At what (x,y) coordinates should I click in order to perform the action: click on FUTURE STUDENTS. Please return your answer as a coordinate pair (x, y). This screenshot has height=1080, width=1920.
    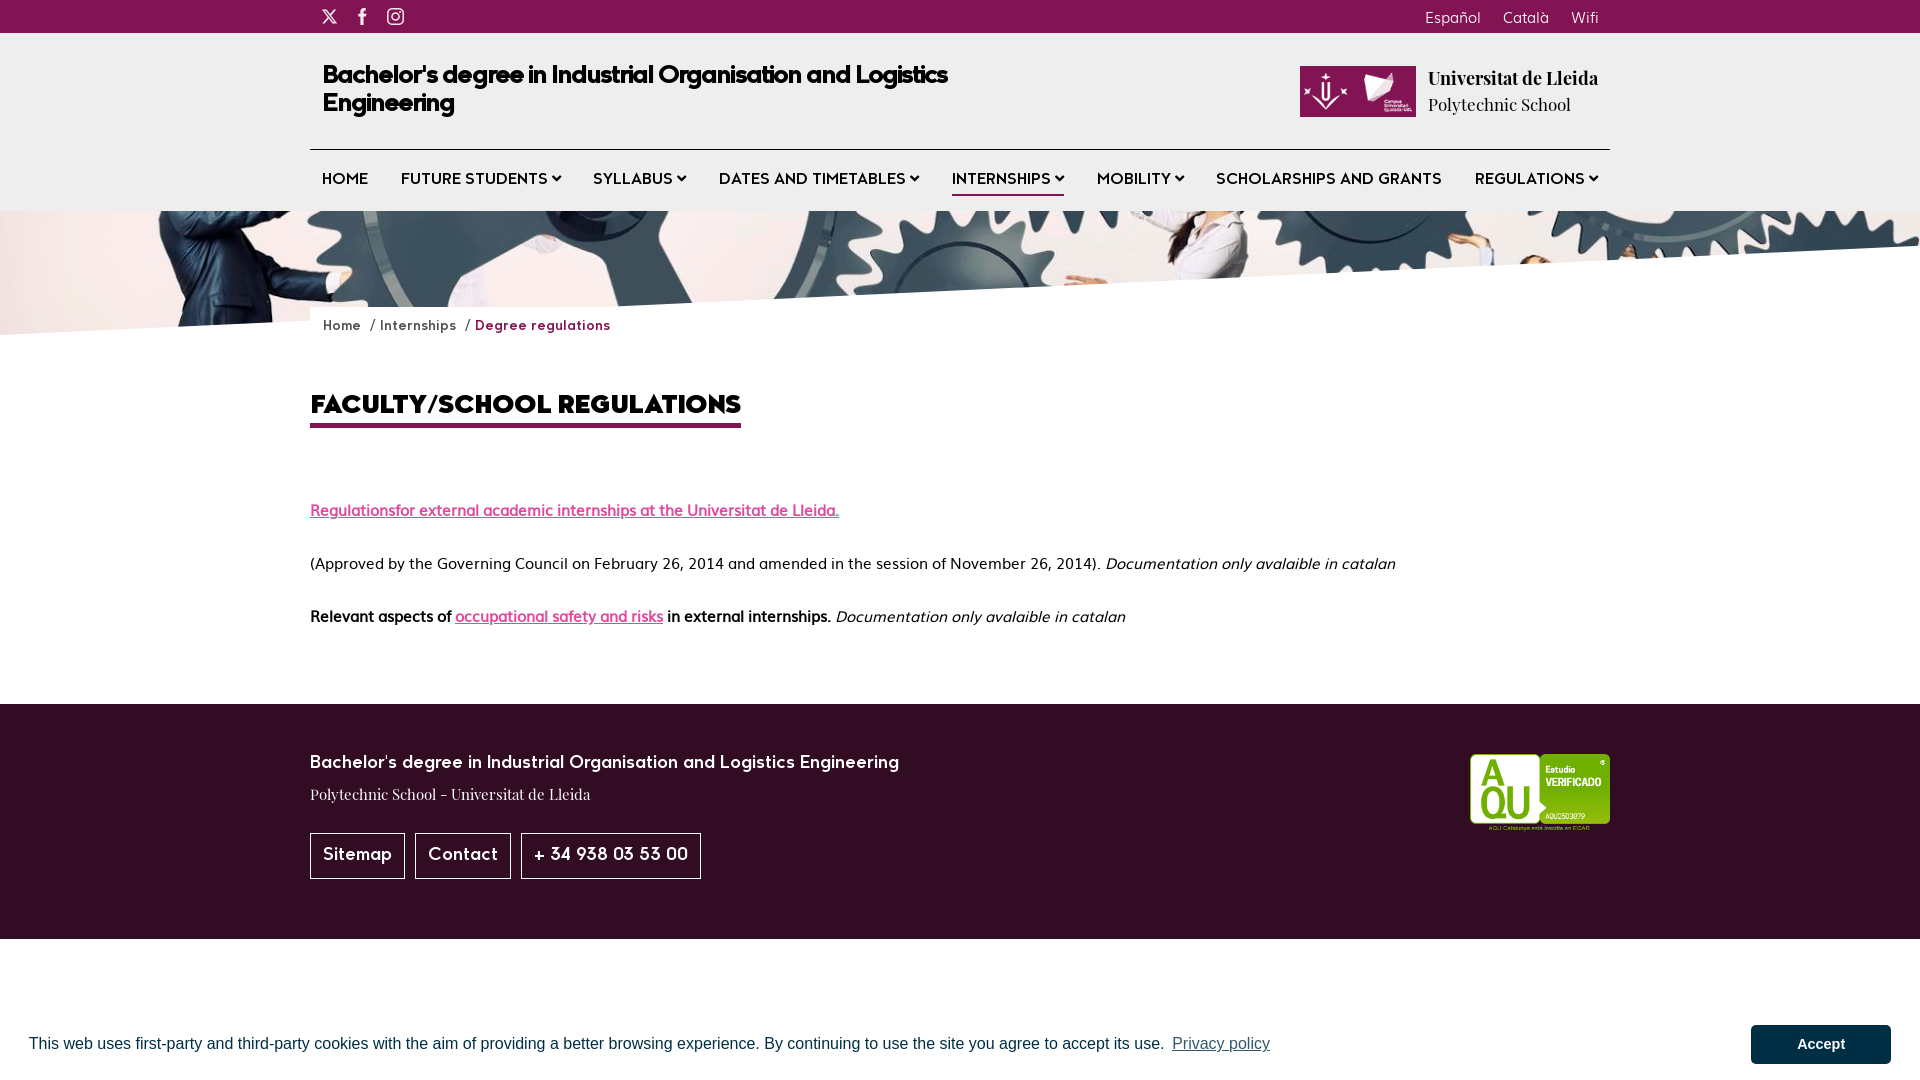
    Looking at the image, I should click on (481, 180).